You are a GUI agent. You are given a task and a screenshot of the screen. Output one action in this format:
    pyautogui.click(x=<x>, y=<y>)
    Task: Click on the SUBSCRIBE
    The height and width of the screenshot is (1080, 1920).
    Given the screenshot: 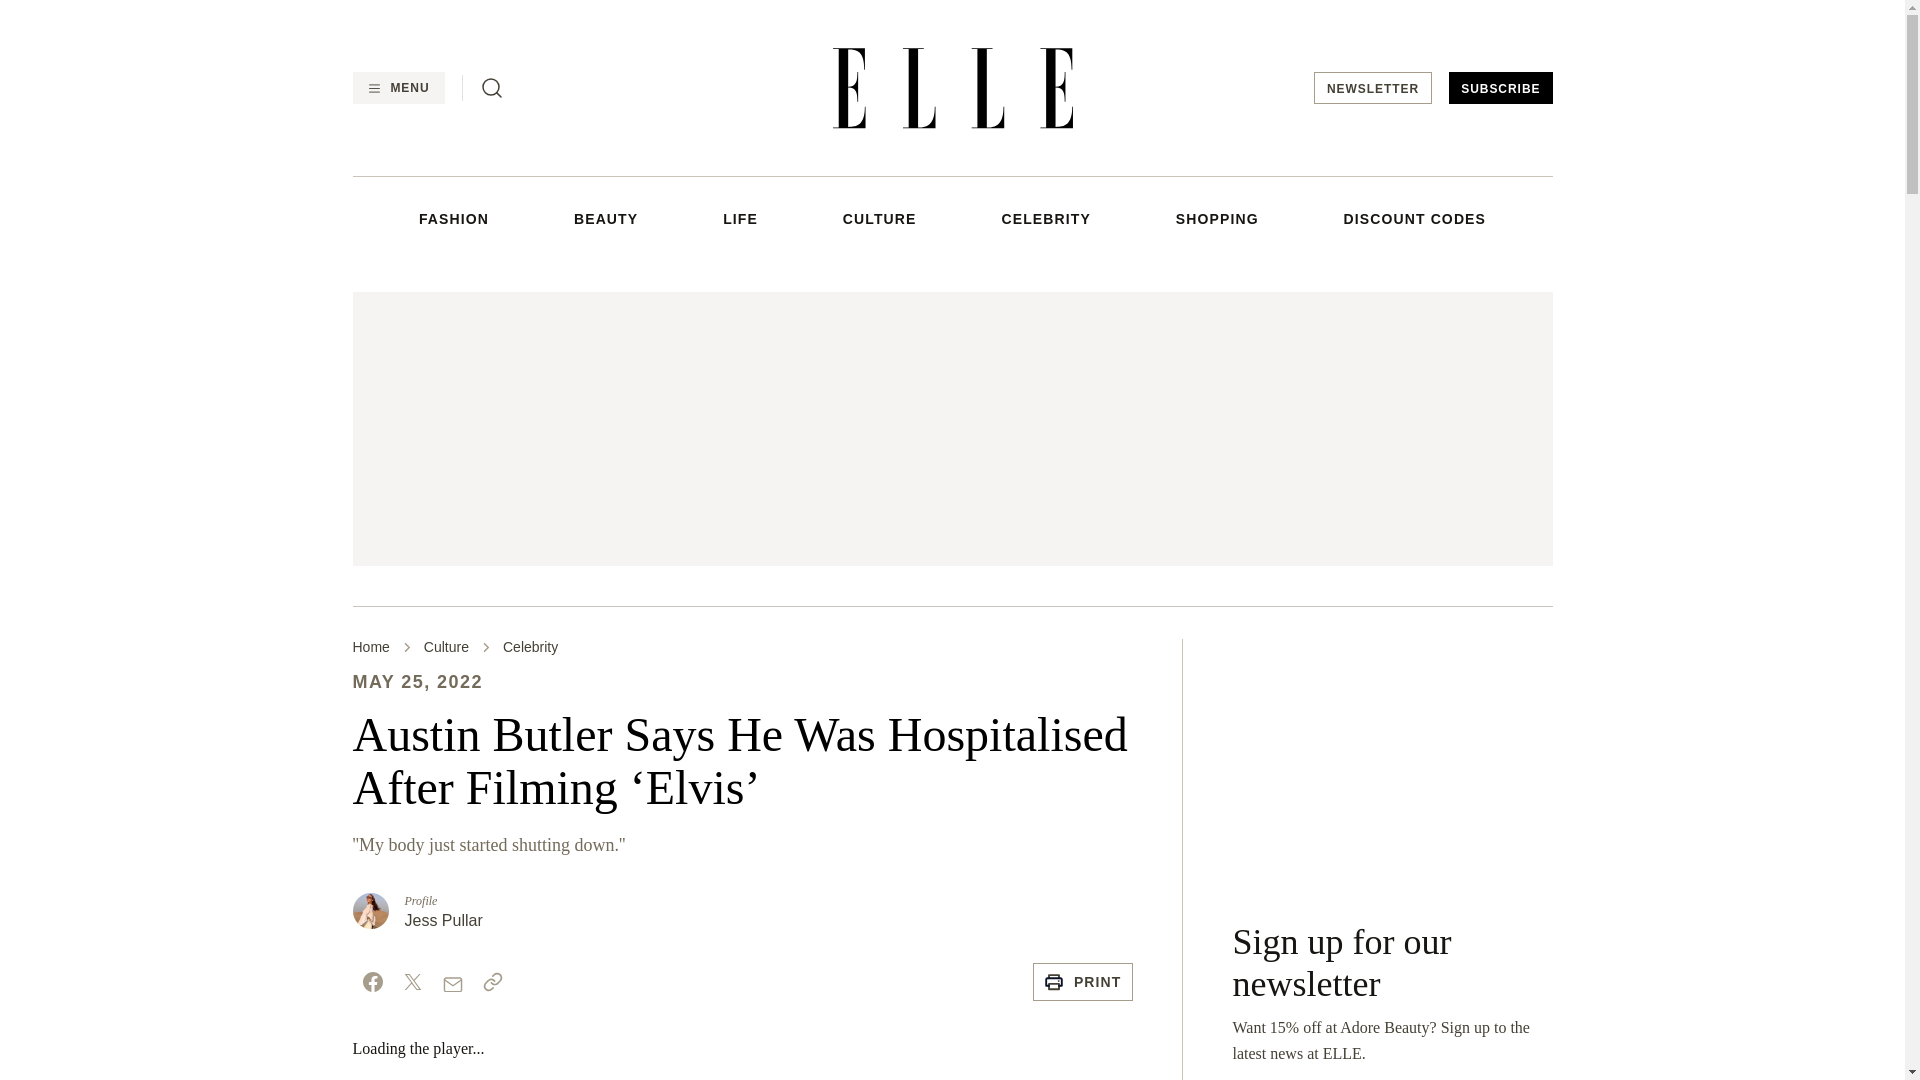 What is the action you would take?
    pyautogui.click(x=1500, y=88)
    